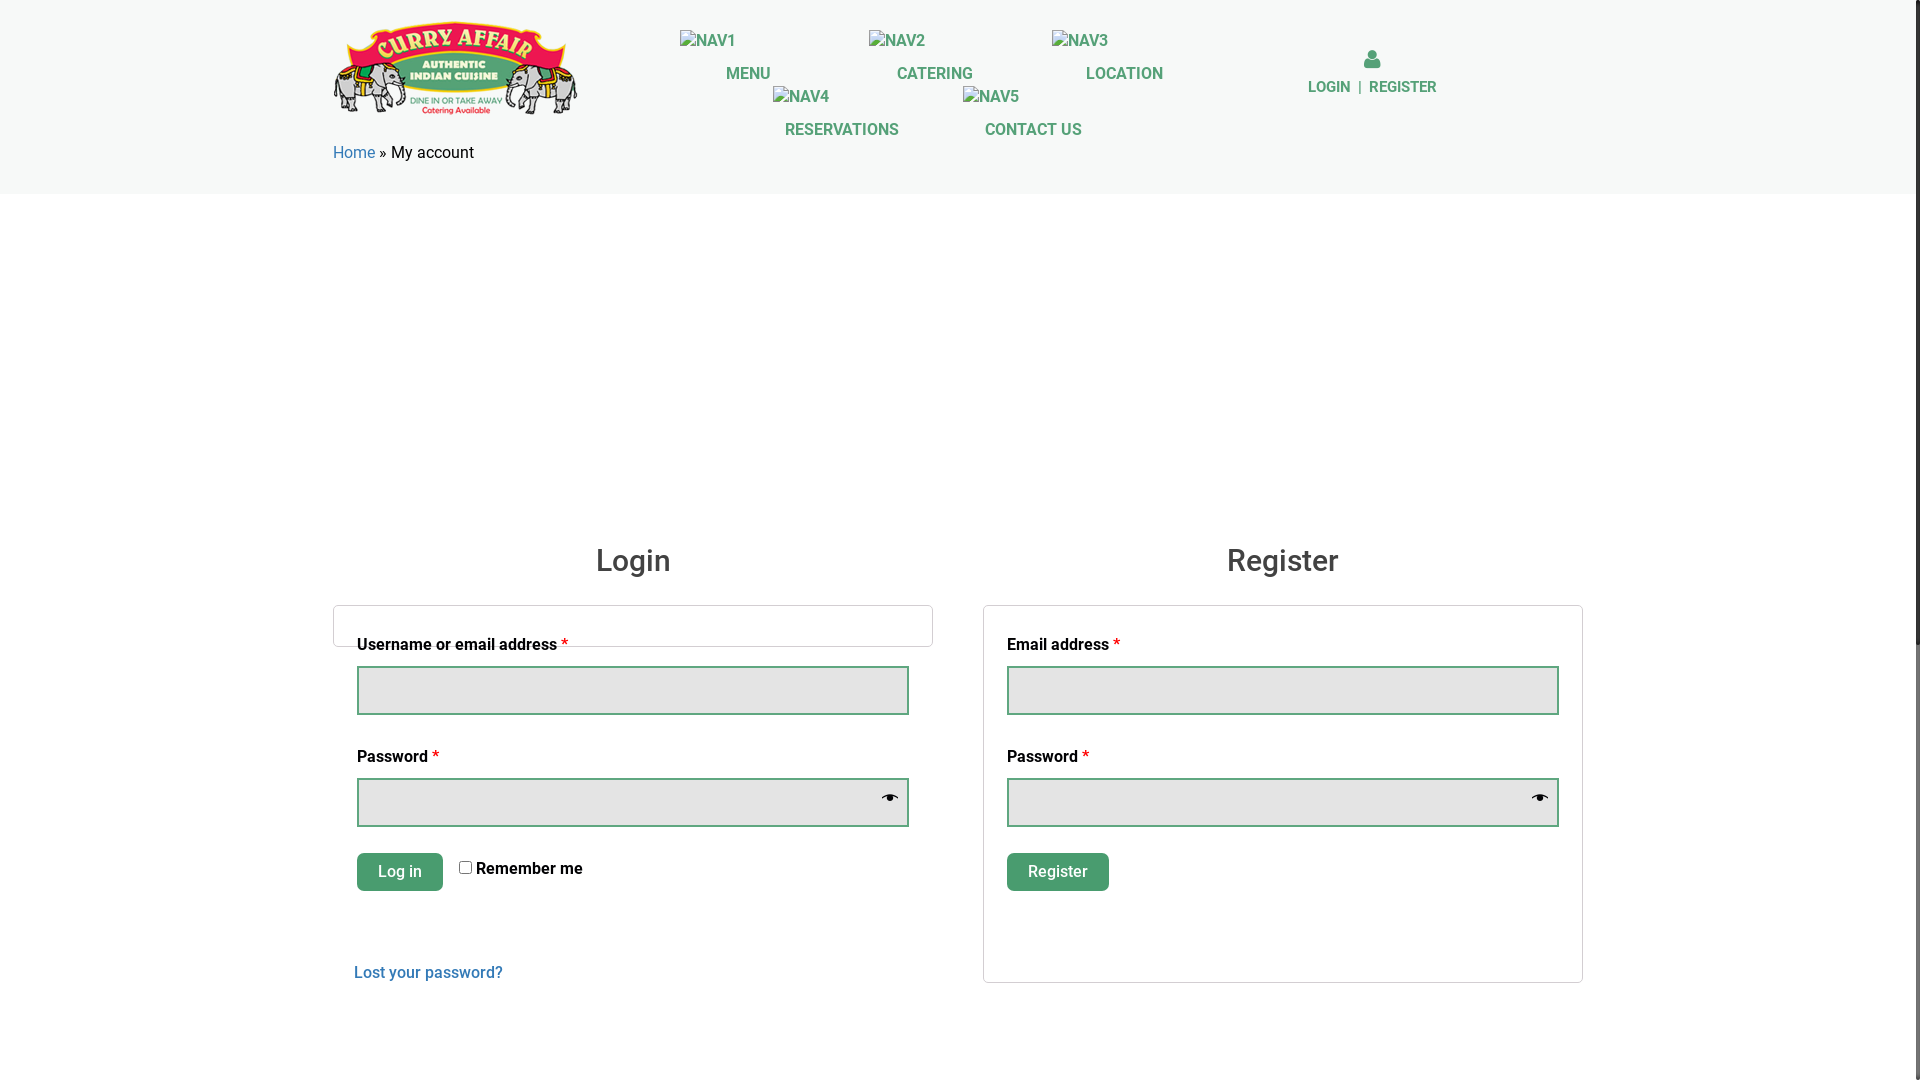  I want to click on Log in, so click(400, 872).